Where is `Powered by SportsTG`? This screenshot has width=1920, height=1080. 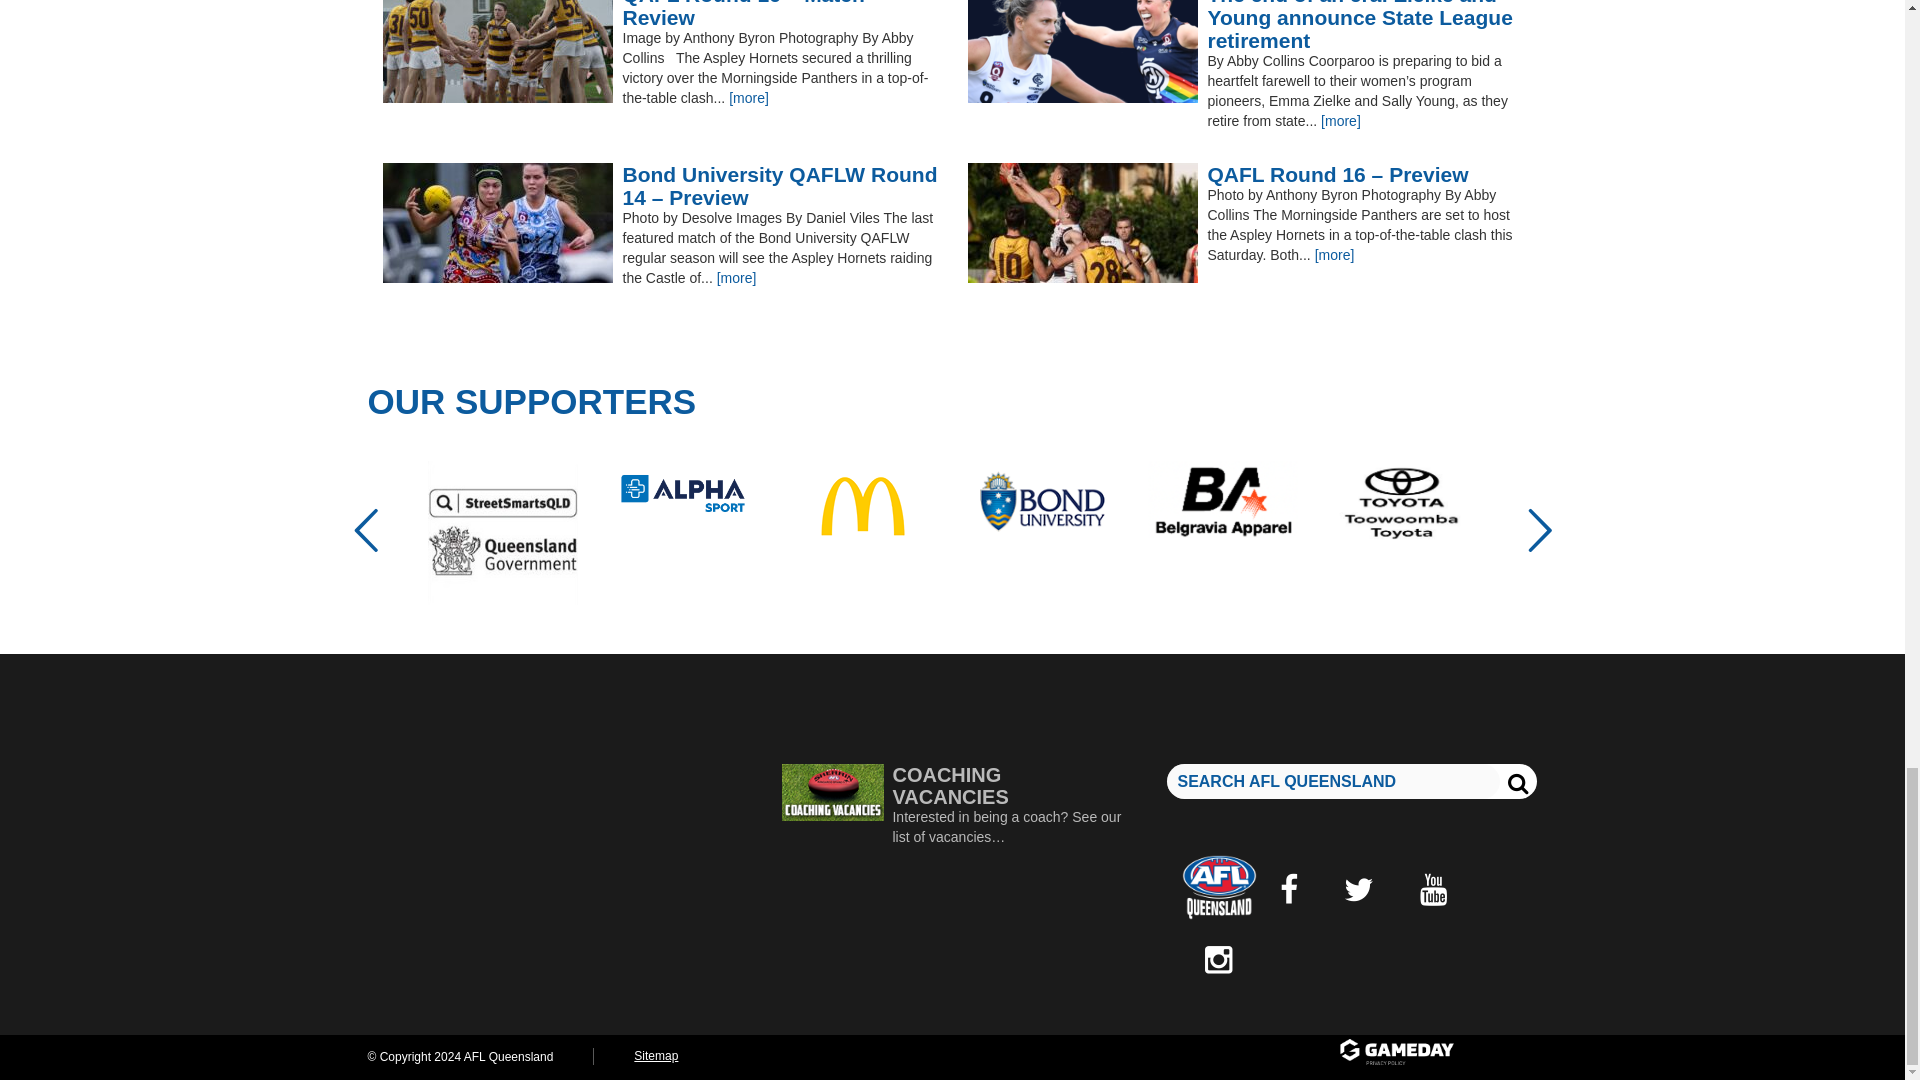 Powered by SportsTG is located at coordinates (1436, 1053).